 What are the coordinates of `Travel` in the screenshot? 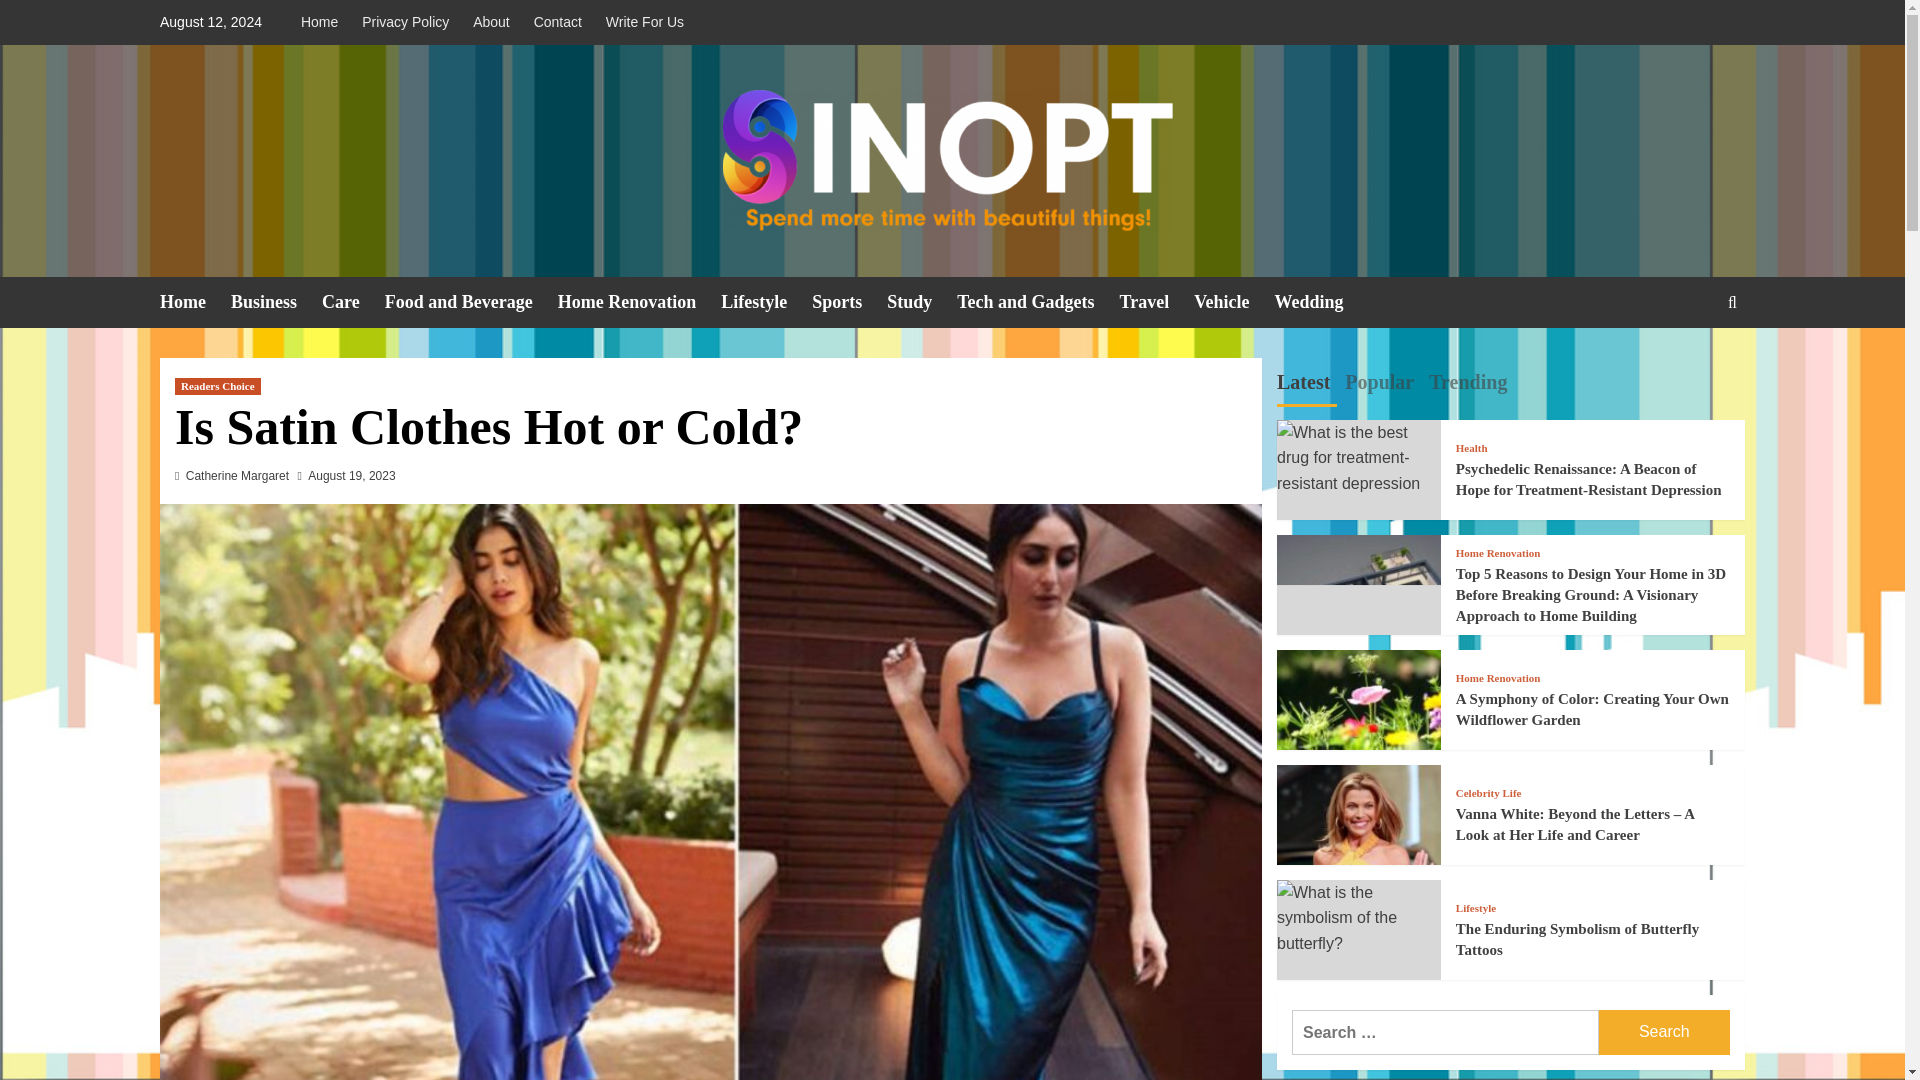 It's located at (1156, 302).